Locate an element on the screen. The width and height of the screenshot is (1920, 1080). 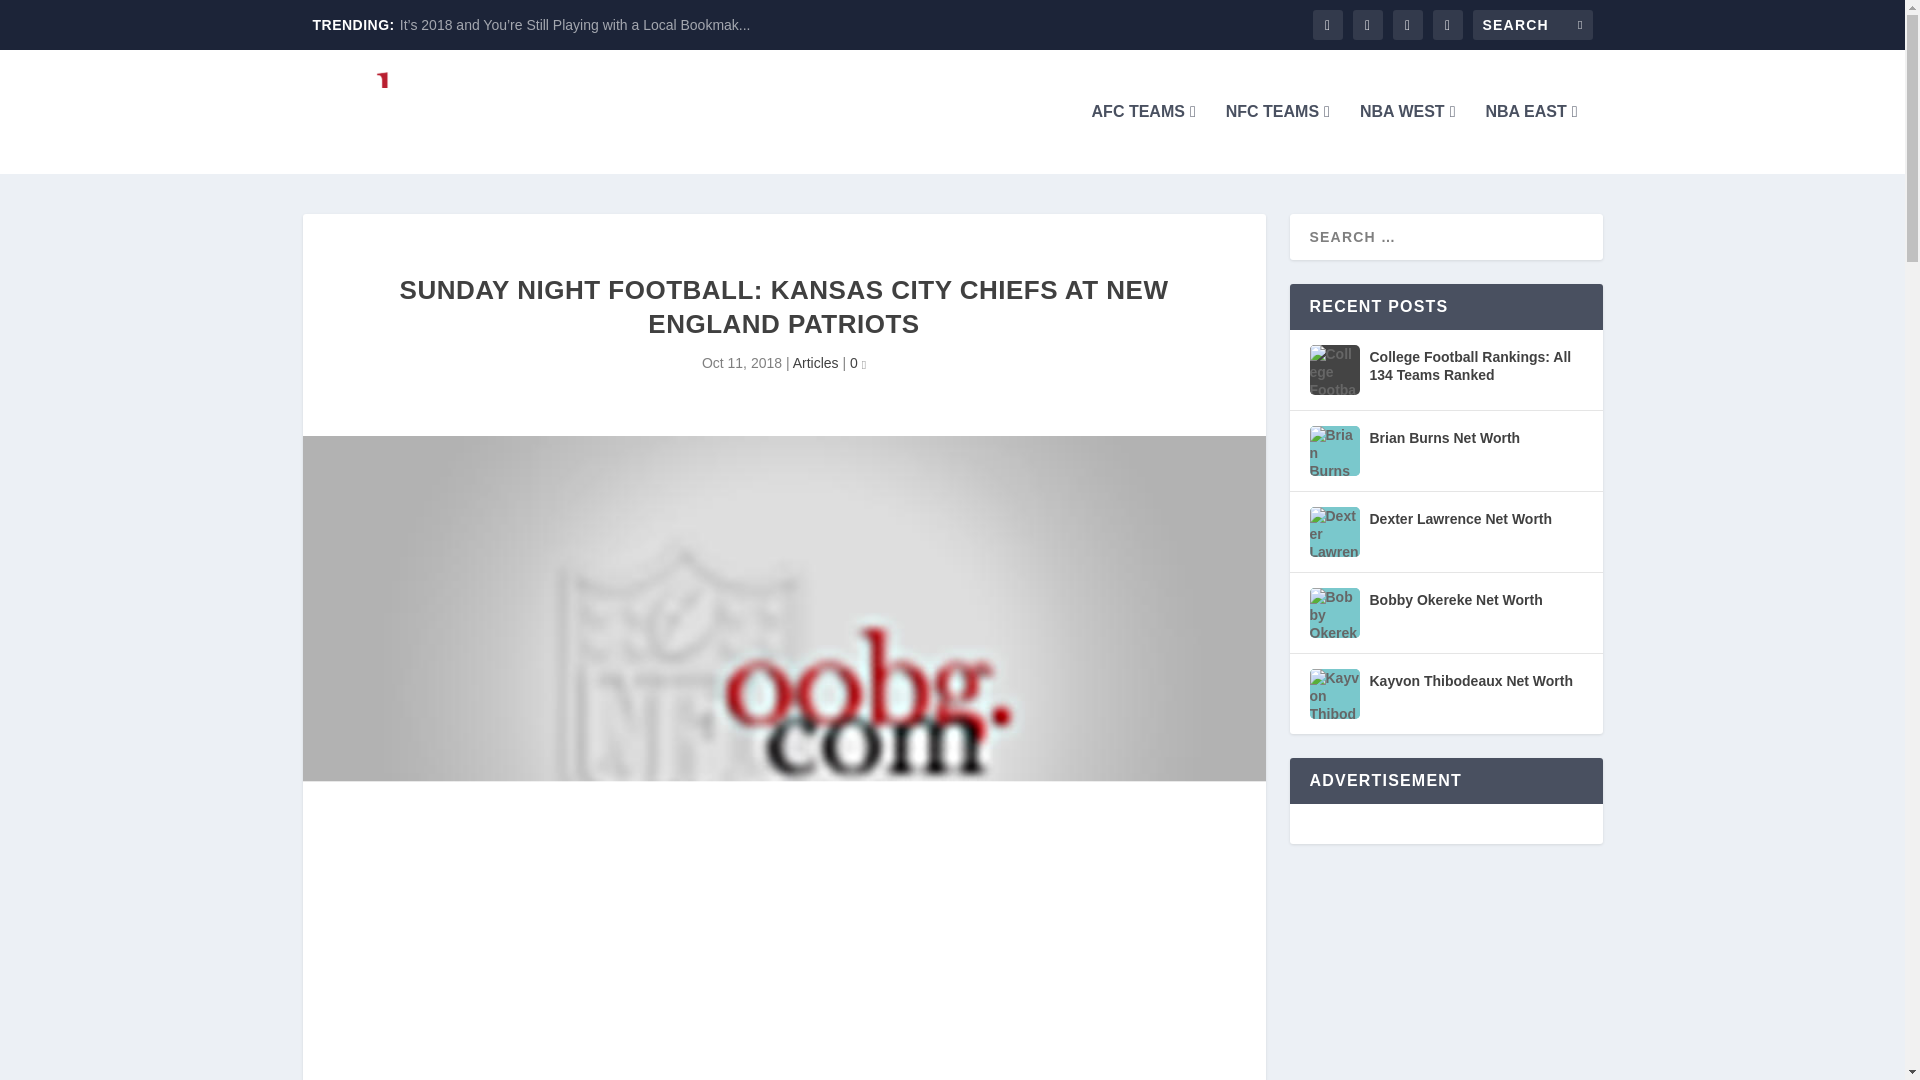
Bobby Okereke Net Worth is located at coordinates (1334, 612).